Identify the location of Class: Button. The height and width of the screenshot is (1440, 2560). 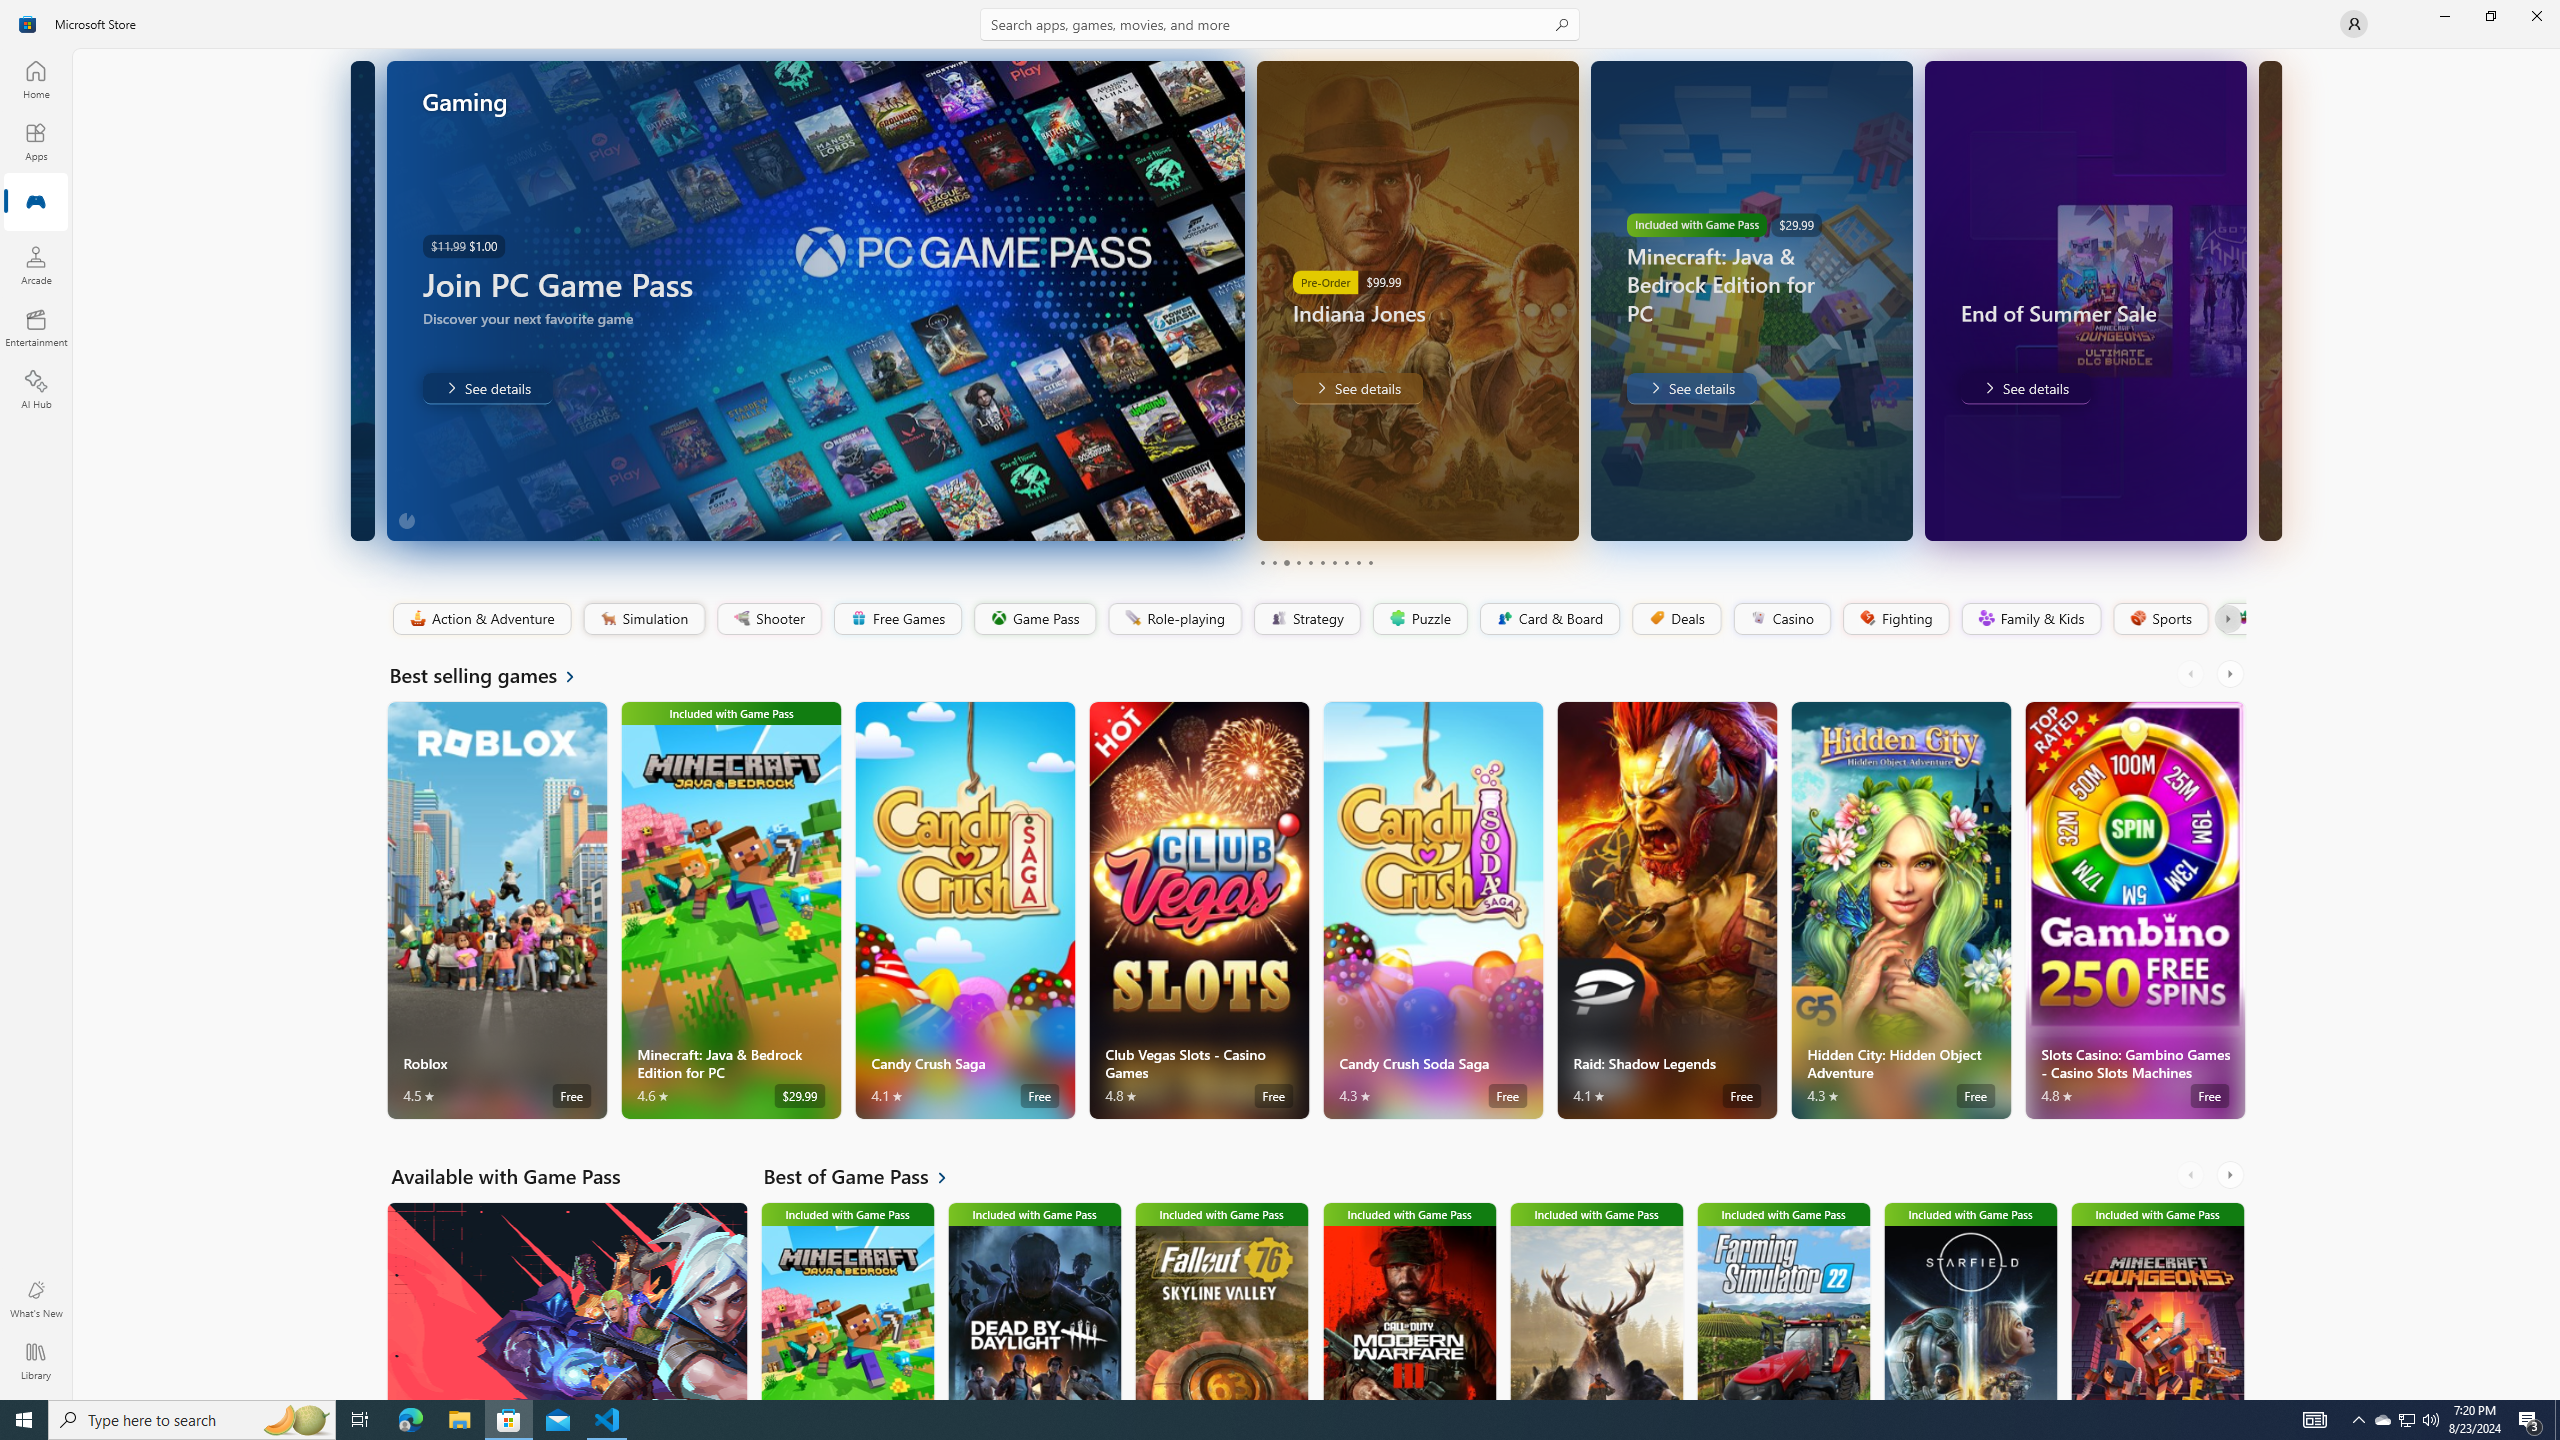
(2226, 619).